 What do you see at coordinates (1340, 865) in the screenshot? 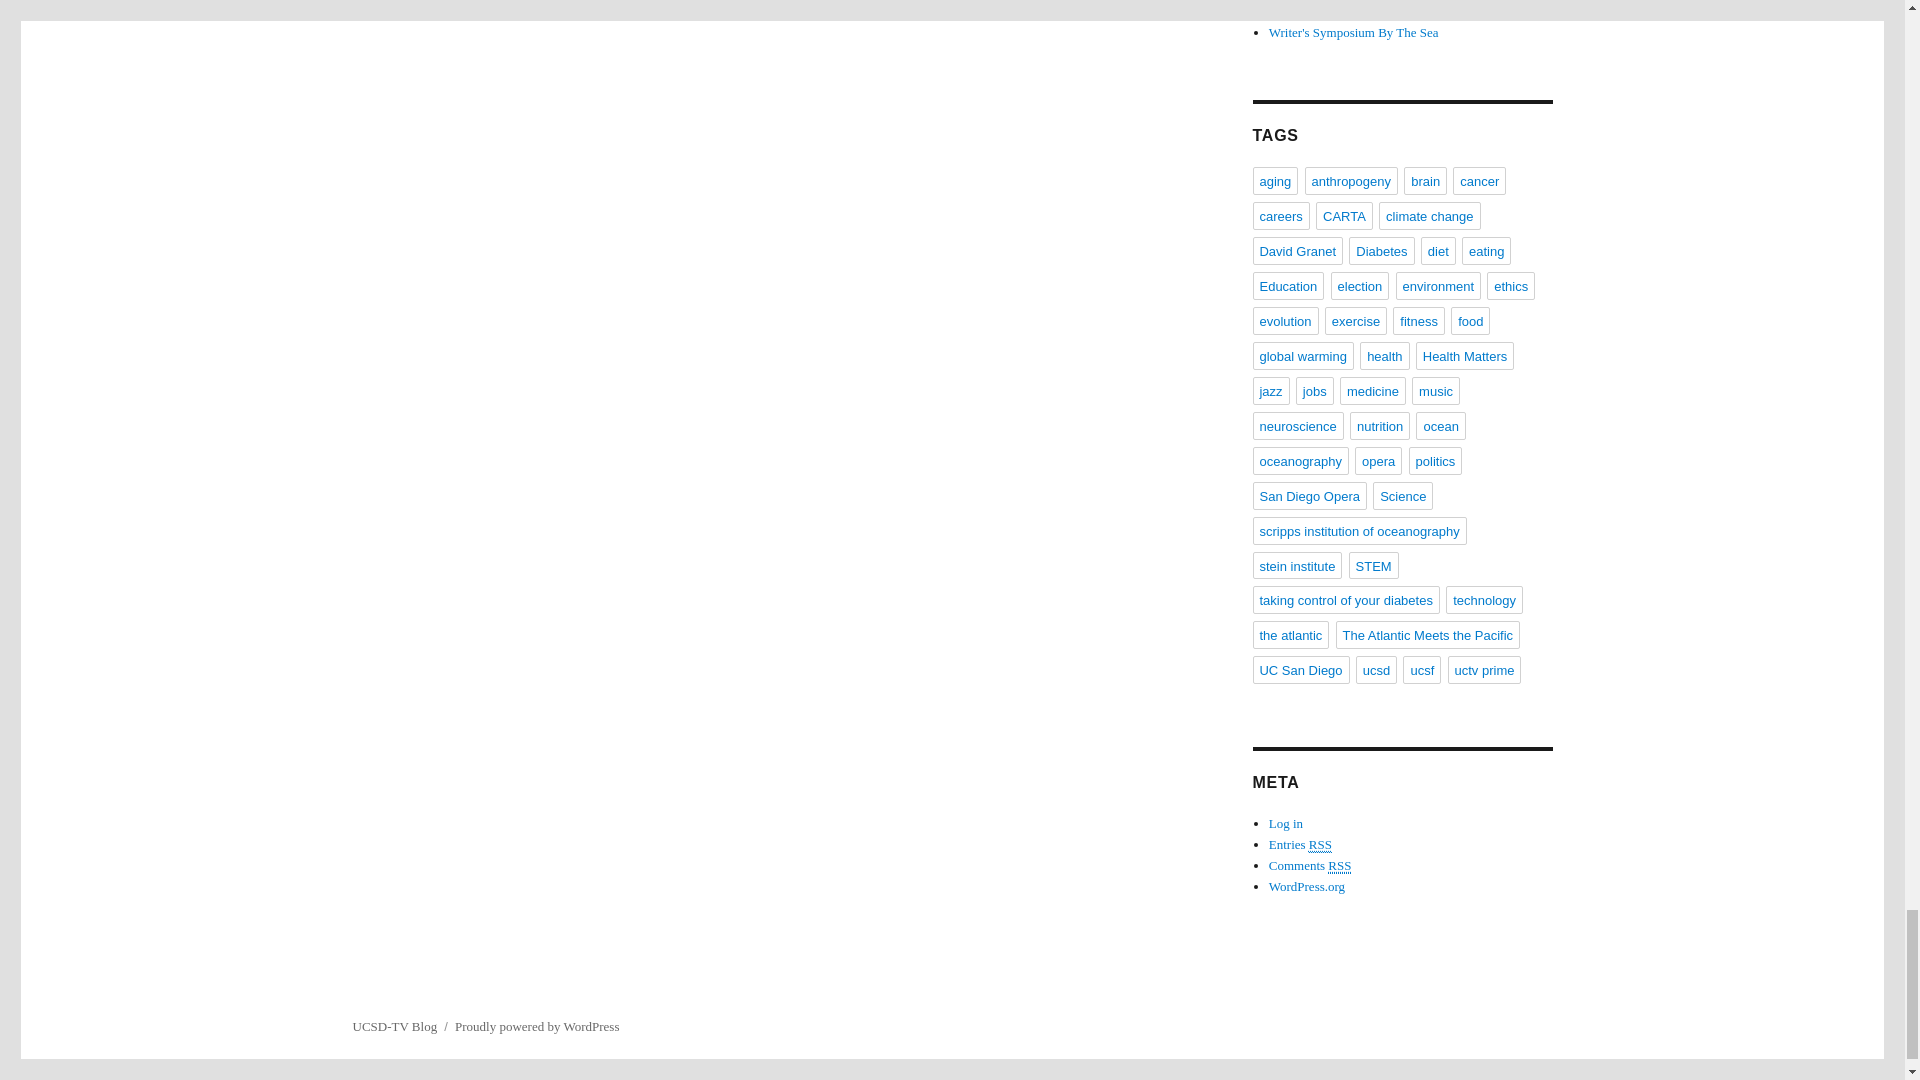
I see `Really Simple Syndication` at bounding box center [1340, 865].